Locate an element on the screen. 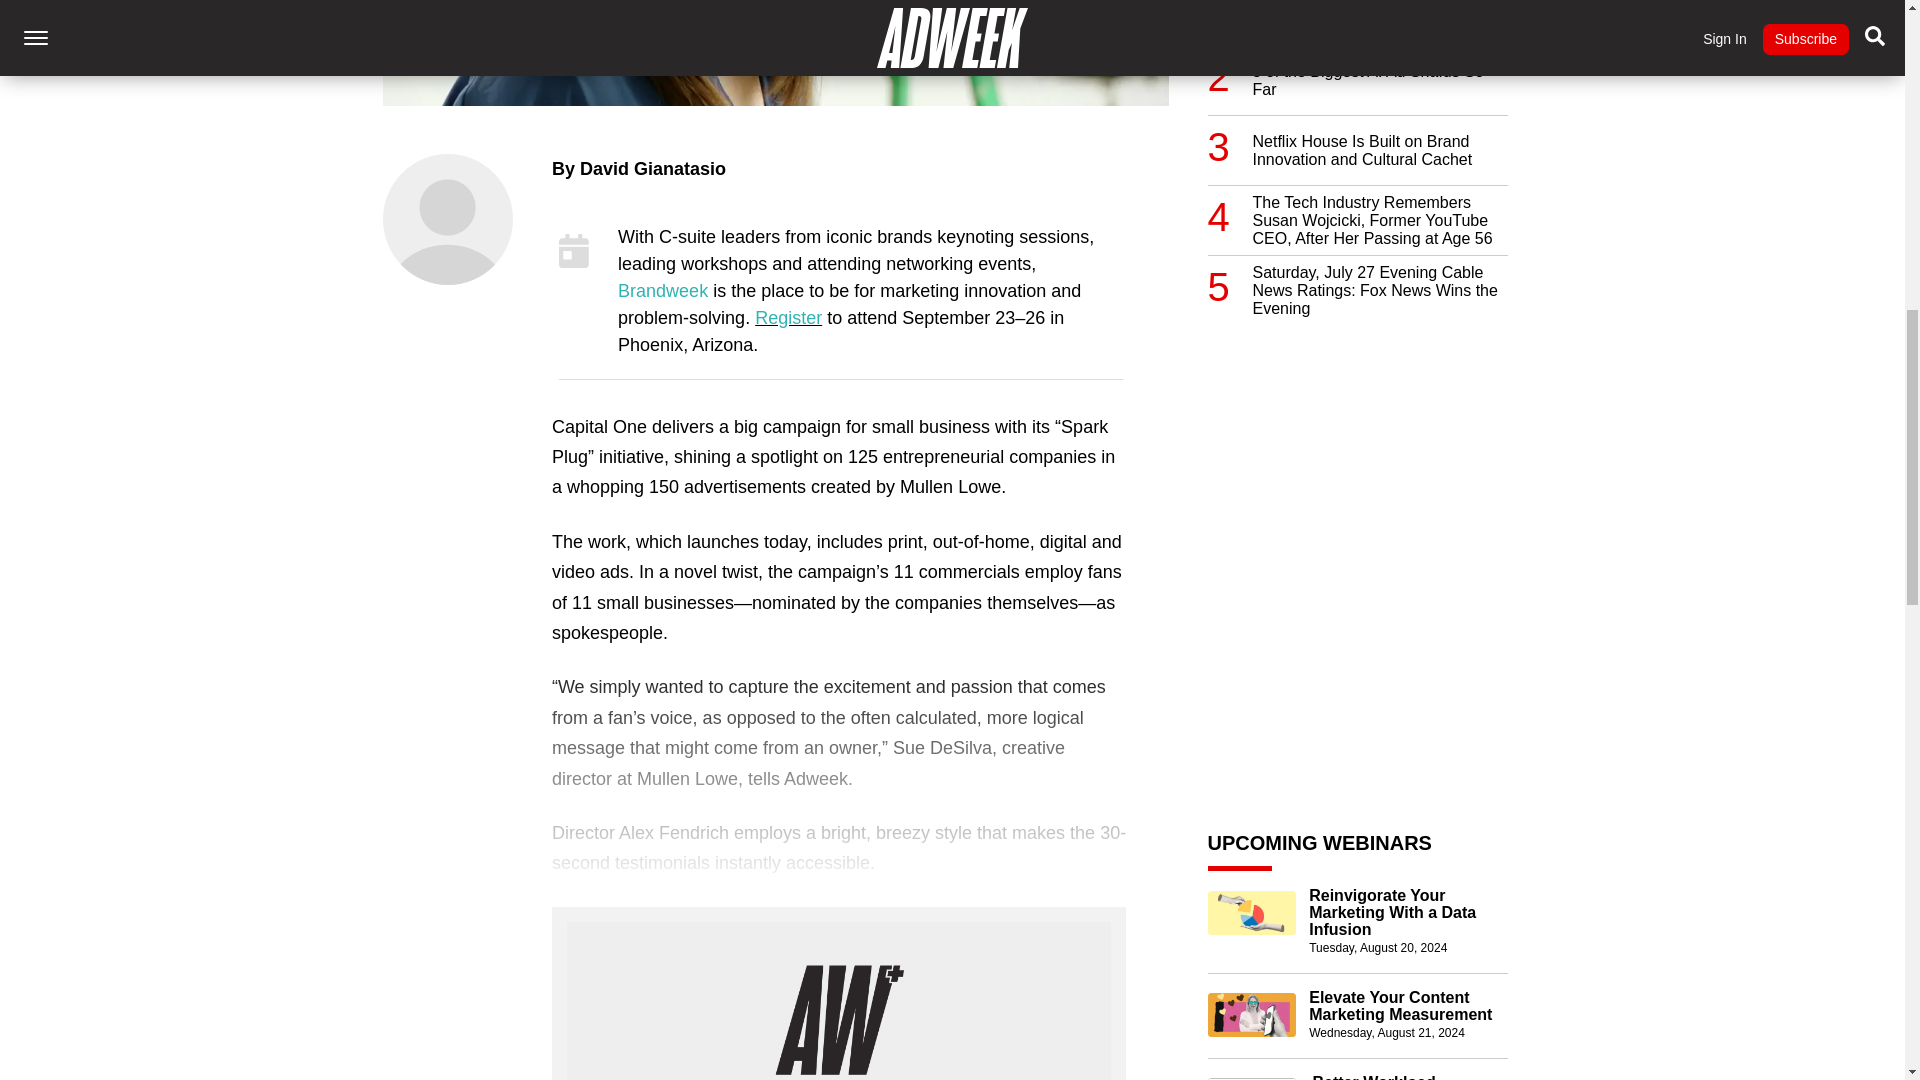  Register is located at coordinates (788, 318).